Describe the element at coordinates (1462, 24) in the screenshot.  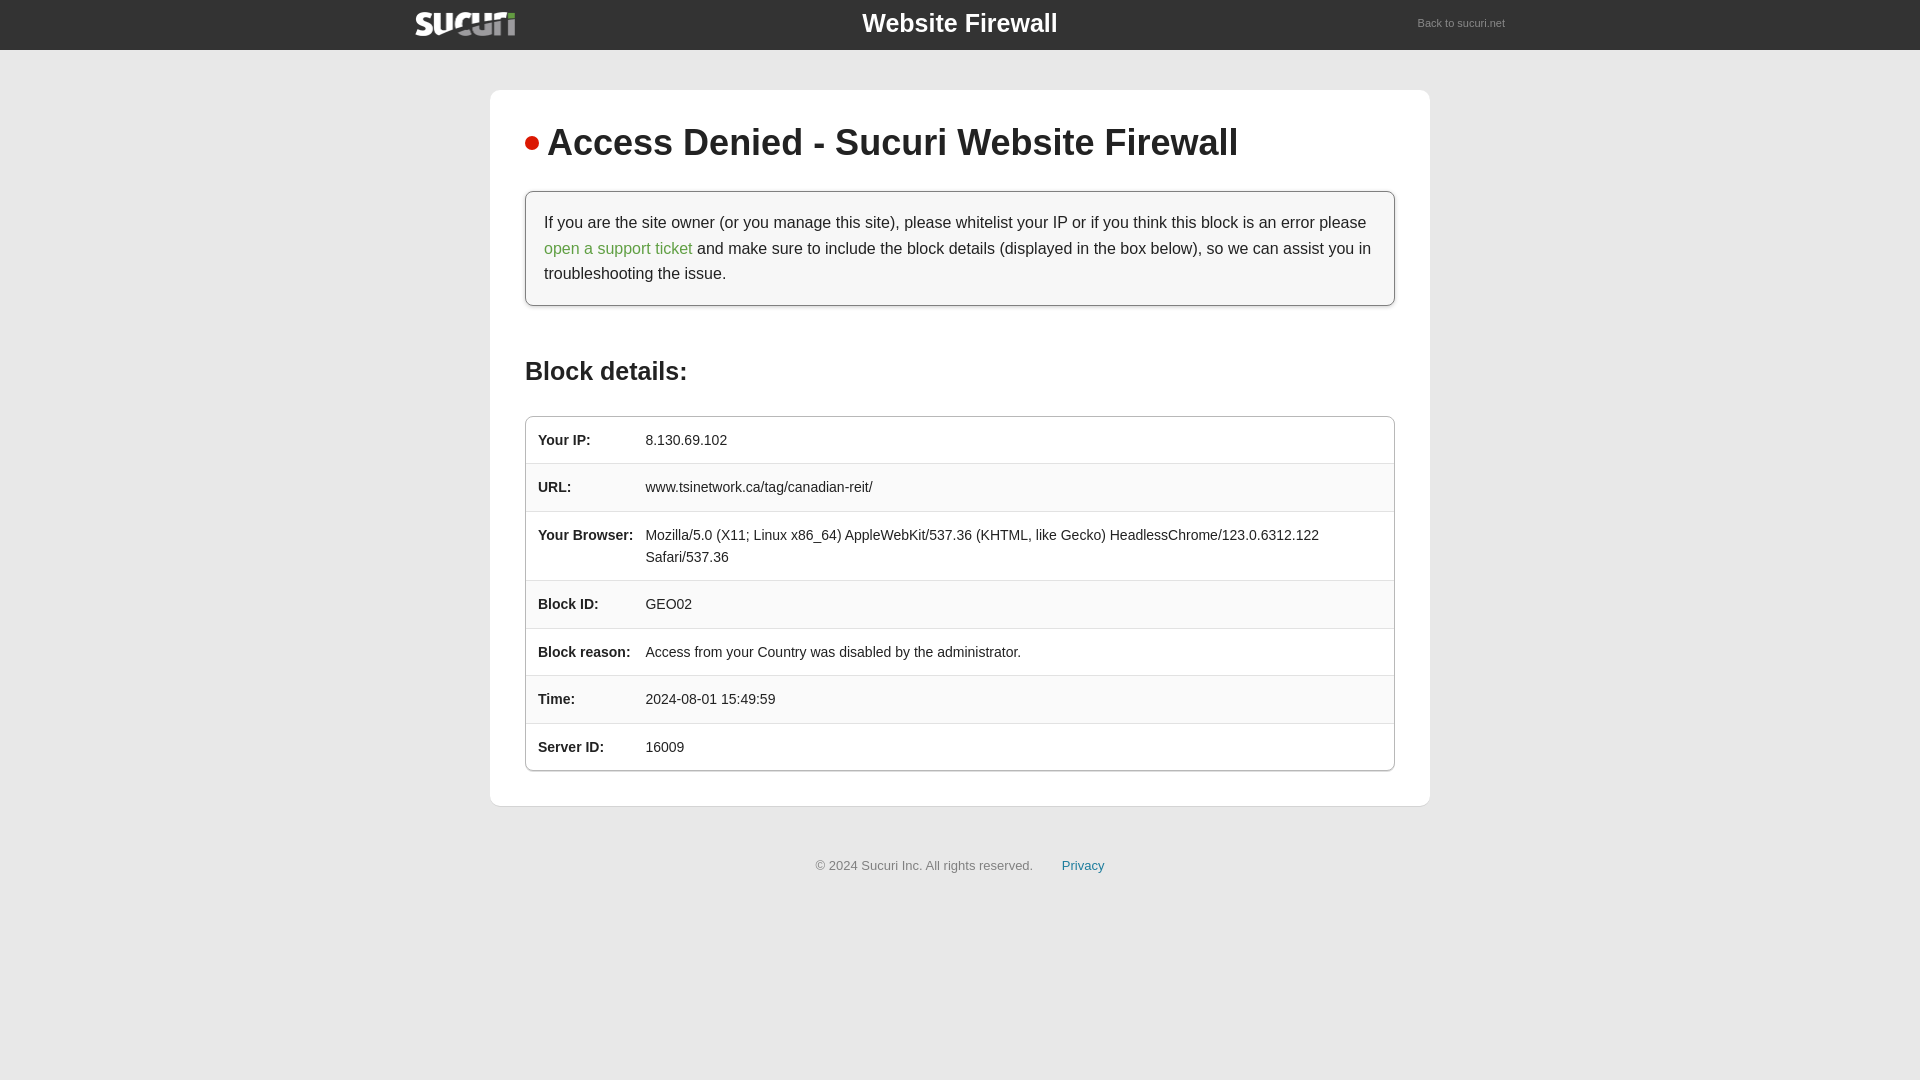
I see `Back to sucuri.net` at that location.